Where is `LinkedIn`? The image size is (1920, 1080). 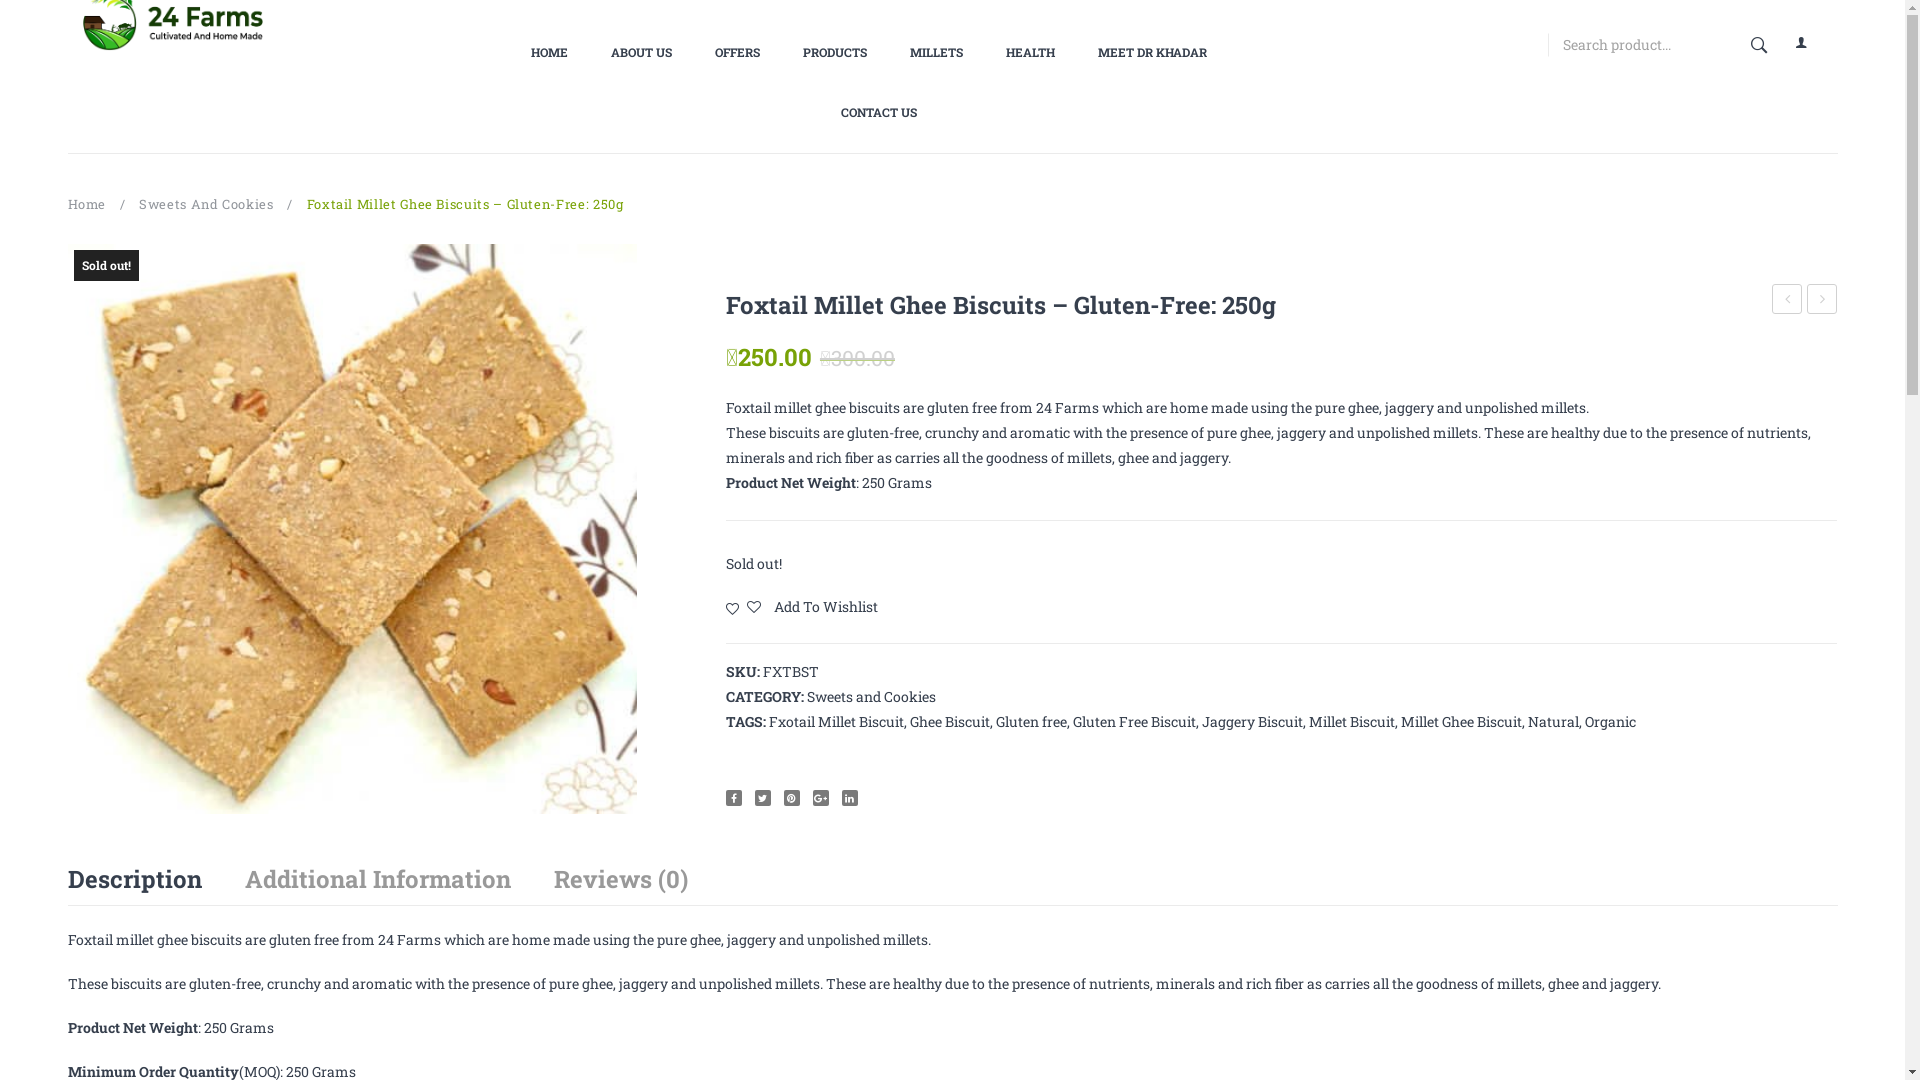
LinkedIn is located at coordinates (850, 798).